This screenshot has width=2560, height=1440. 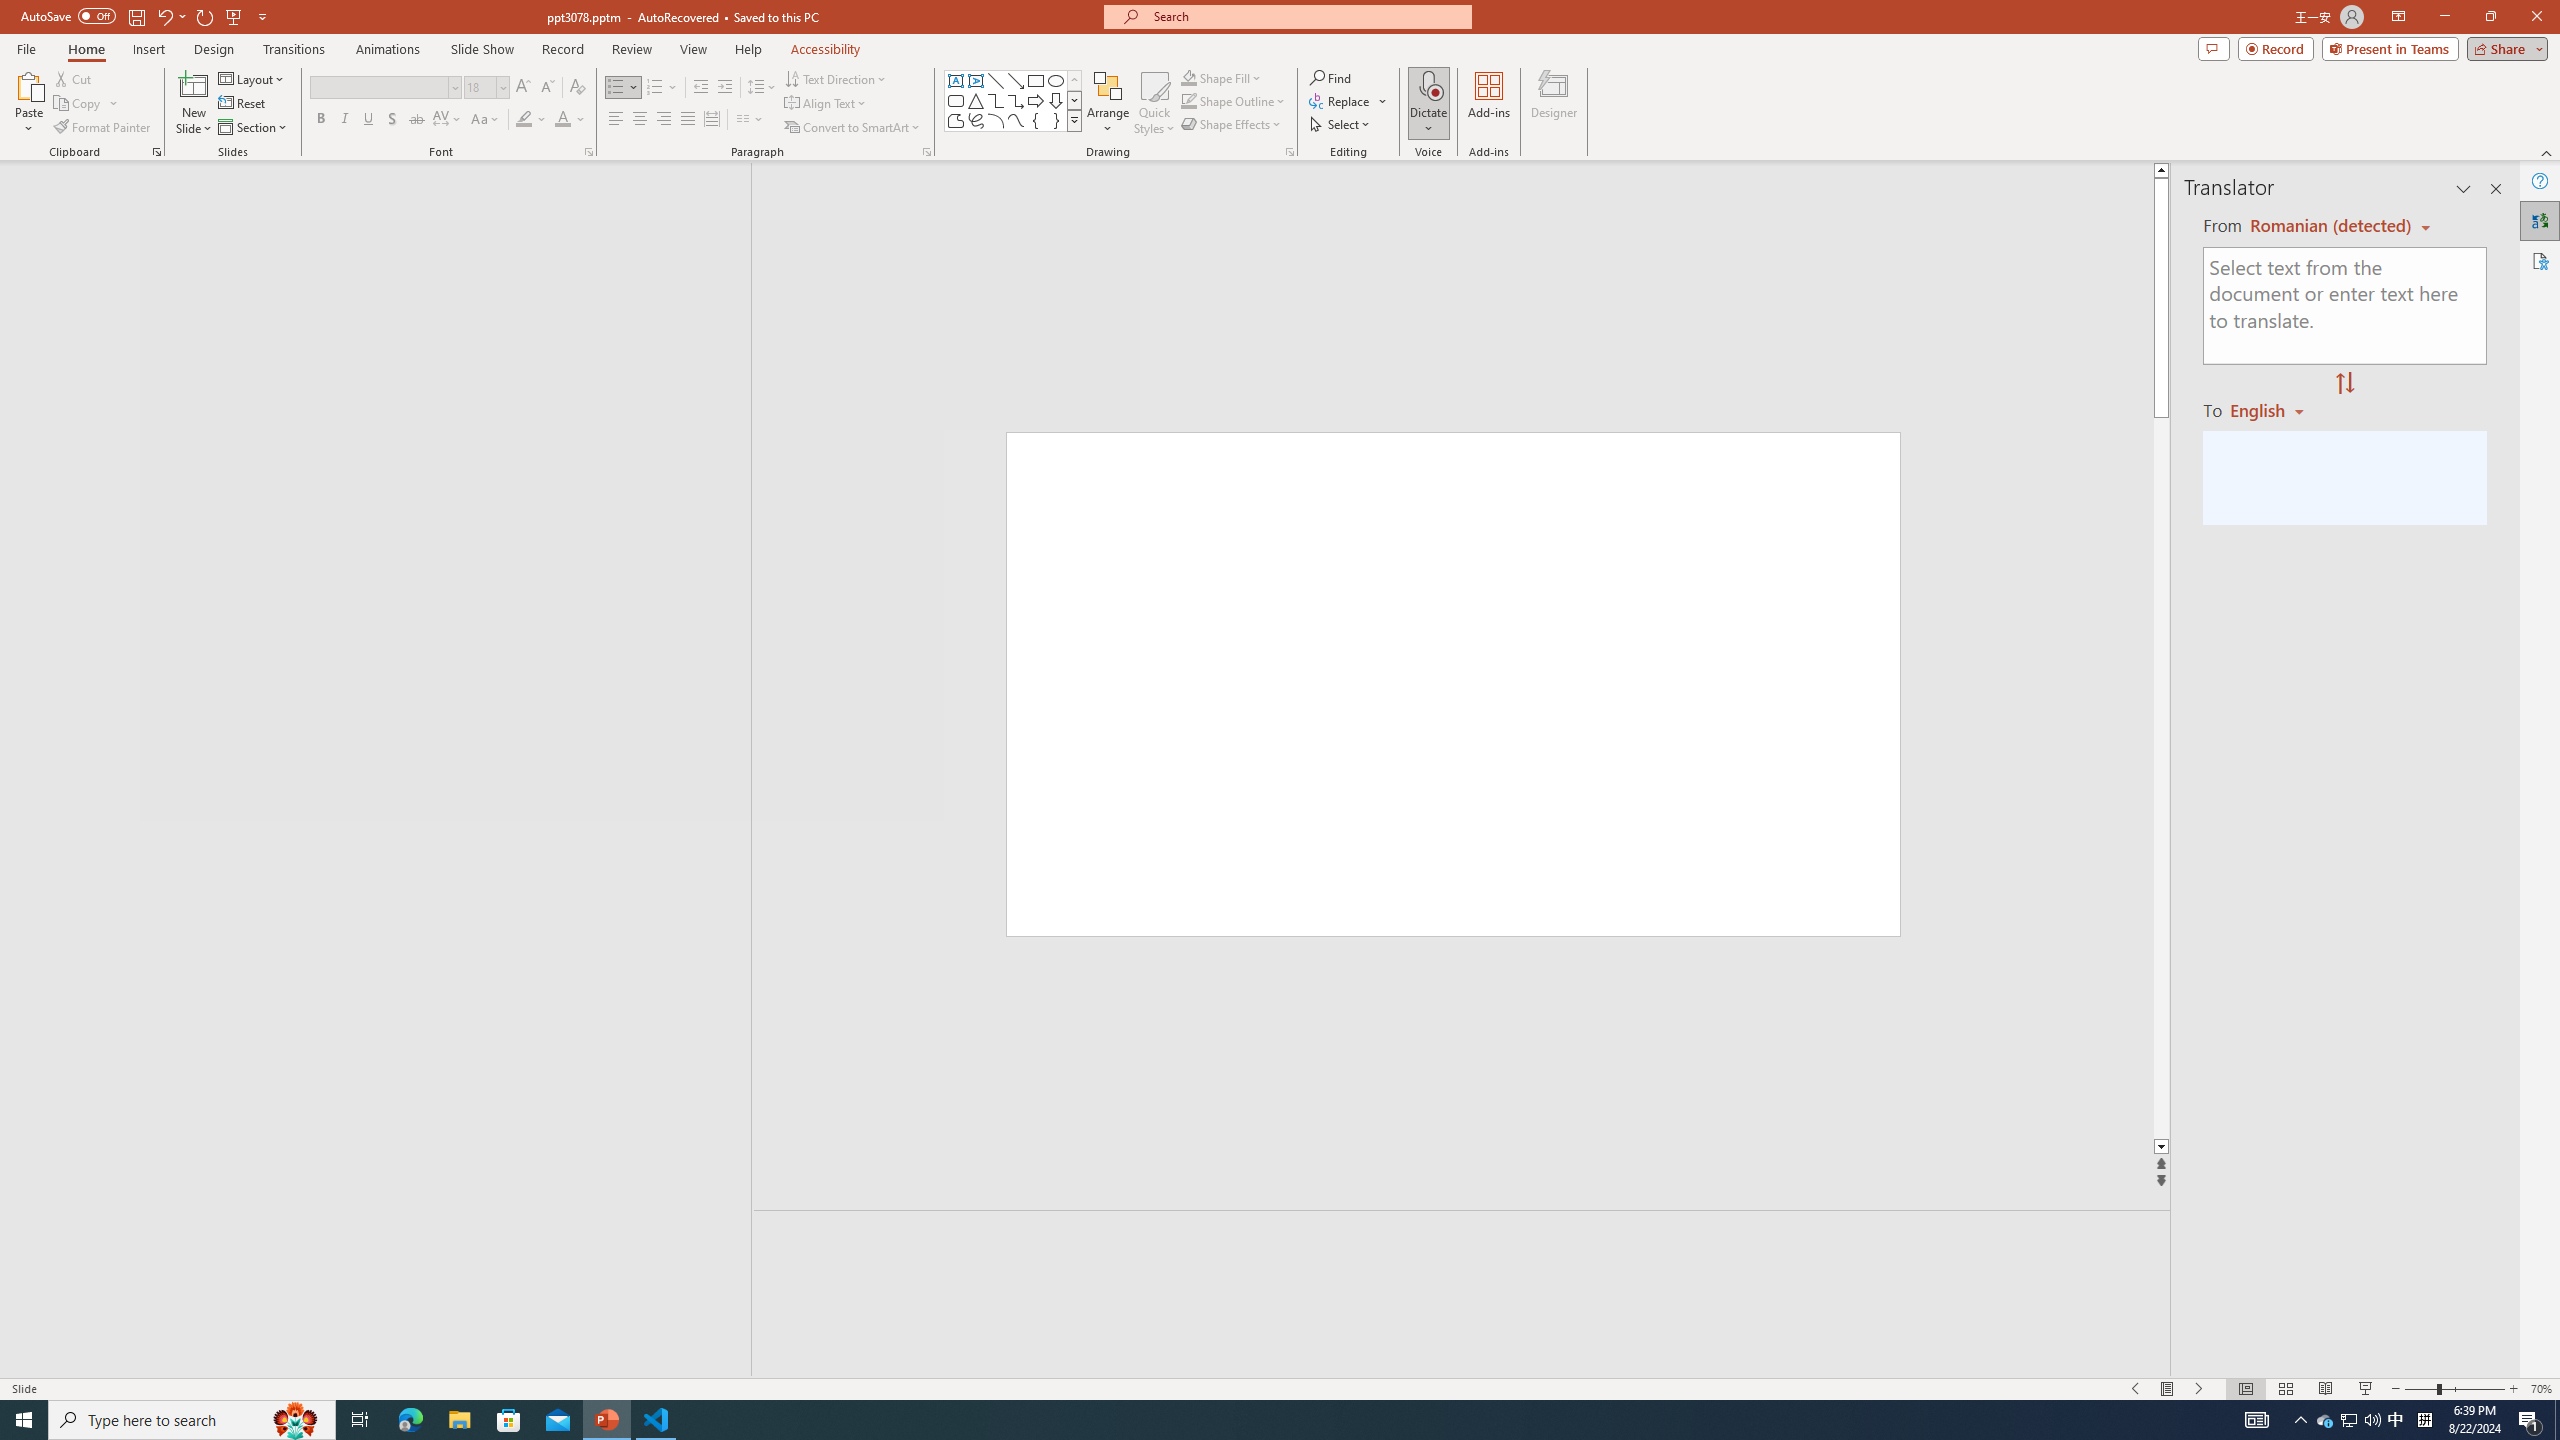 I want to click on Select, so click(x=1341, y=124).